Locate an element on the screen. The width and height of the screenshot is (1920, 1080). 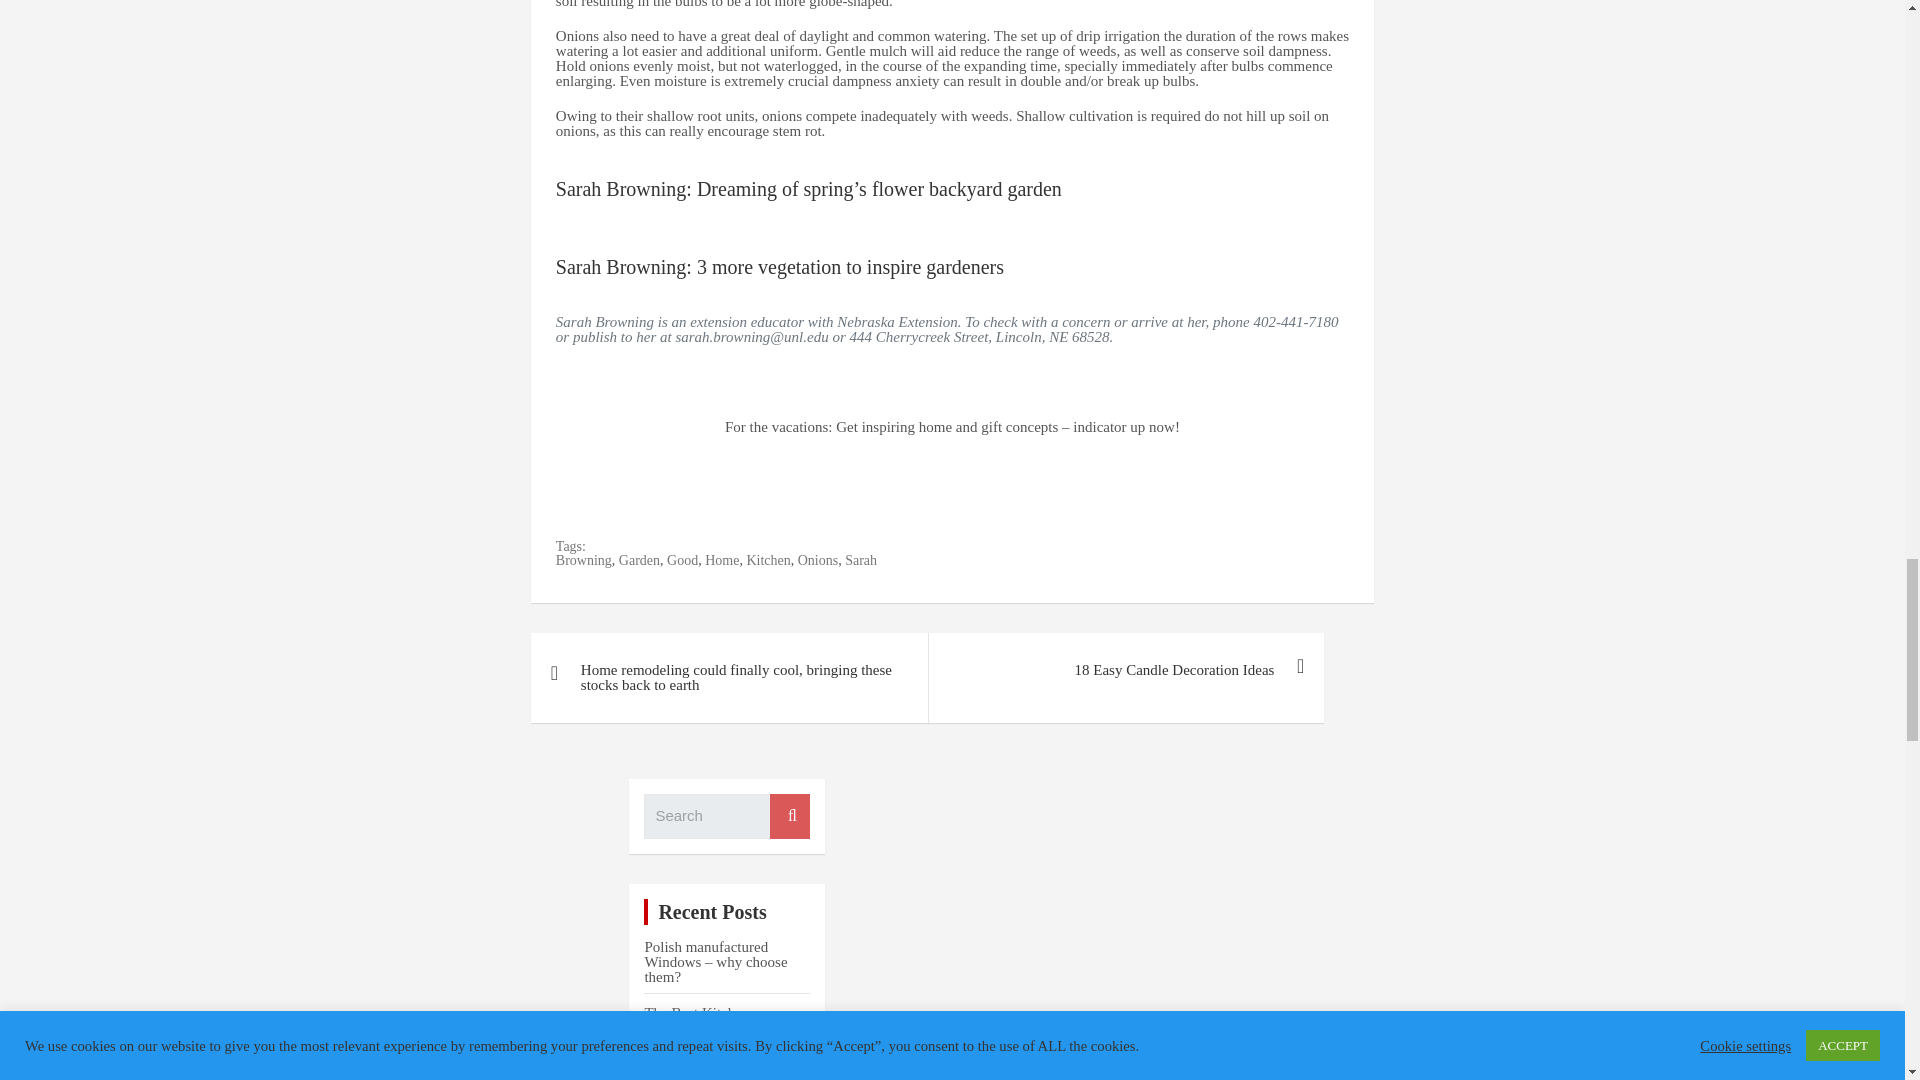
Onions is located at coordinates (818, 560).